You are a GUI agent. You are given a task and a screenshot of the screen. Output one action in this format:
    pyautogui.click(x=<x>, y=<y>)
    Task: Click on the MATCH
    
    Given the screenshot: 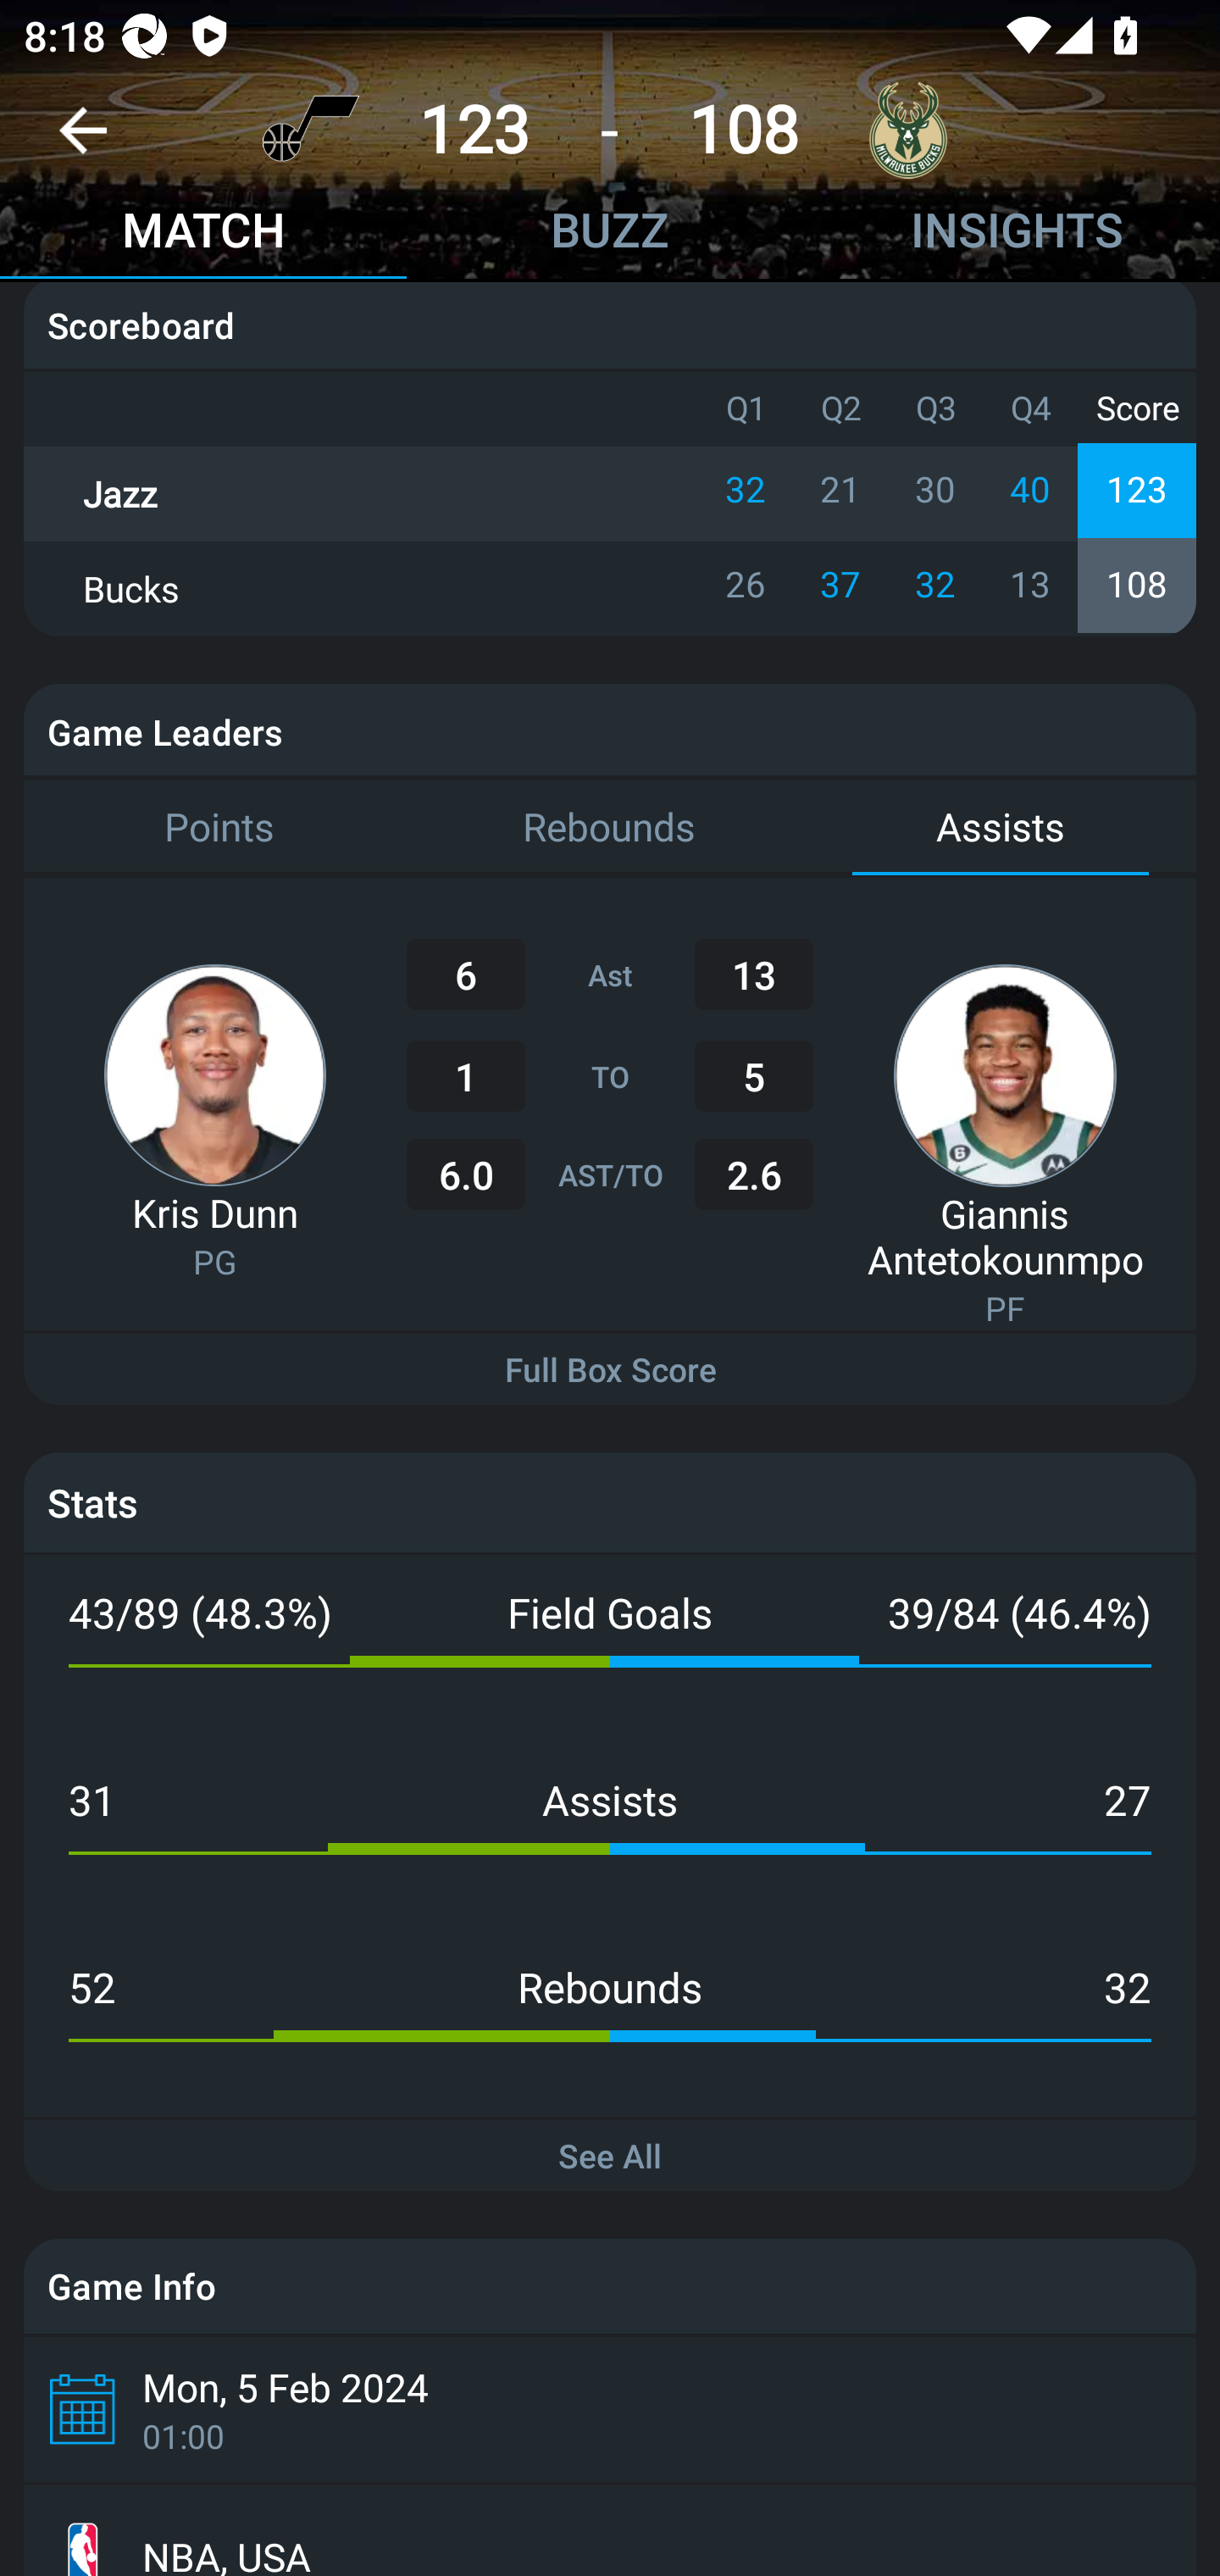 What is the action you would take?
    pyautogui.click(x=203, y=234)
    